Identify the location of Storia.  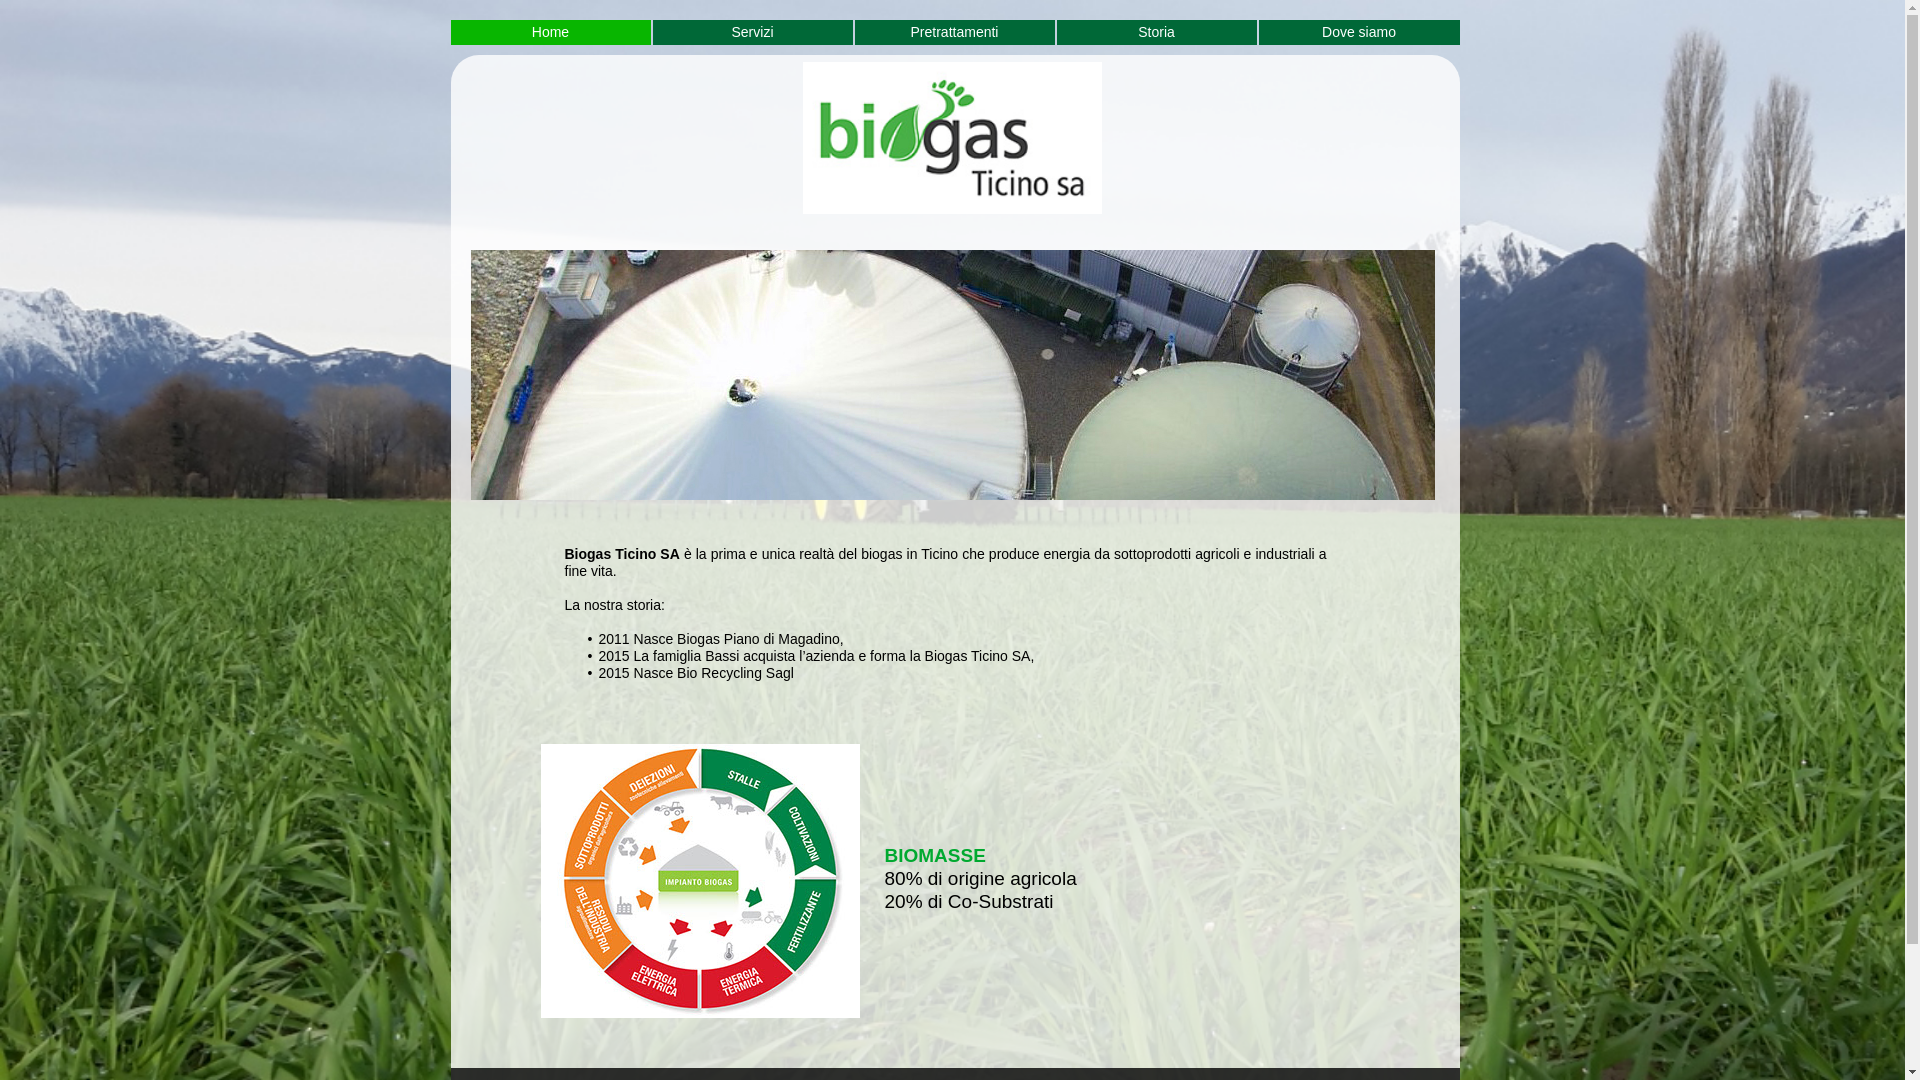
(1156, 32).